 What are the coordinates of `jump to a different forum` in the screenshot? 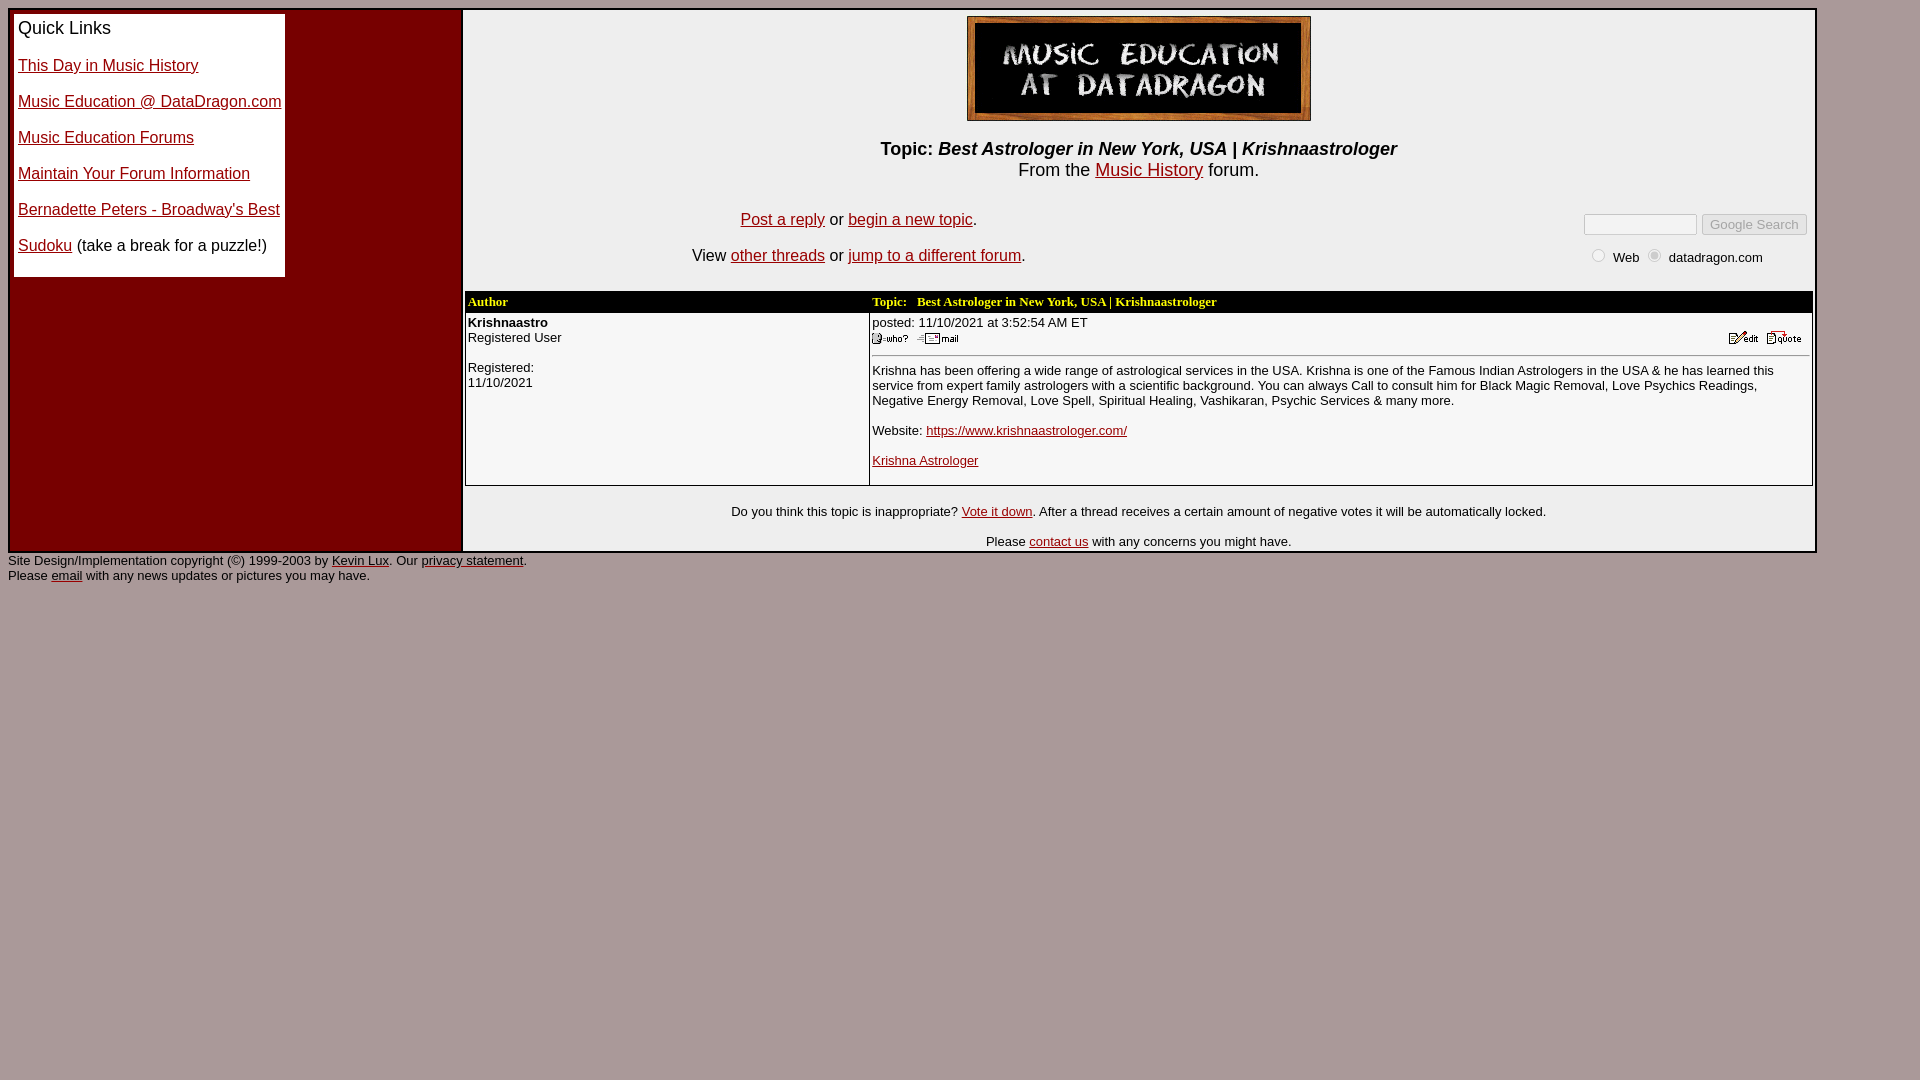 It's located at (934, 255).